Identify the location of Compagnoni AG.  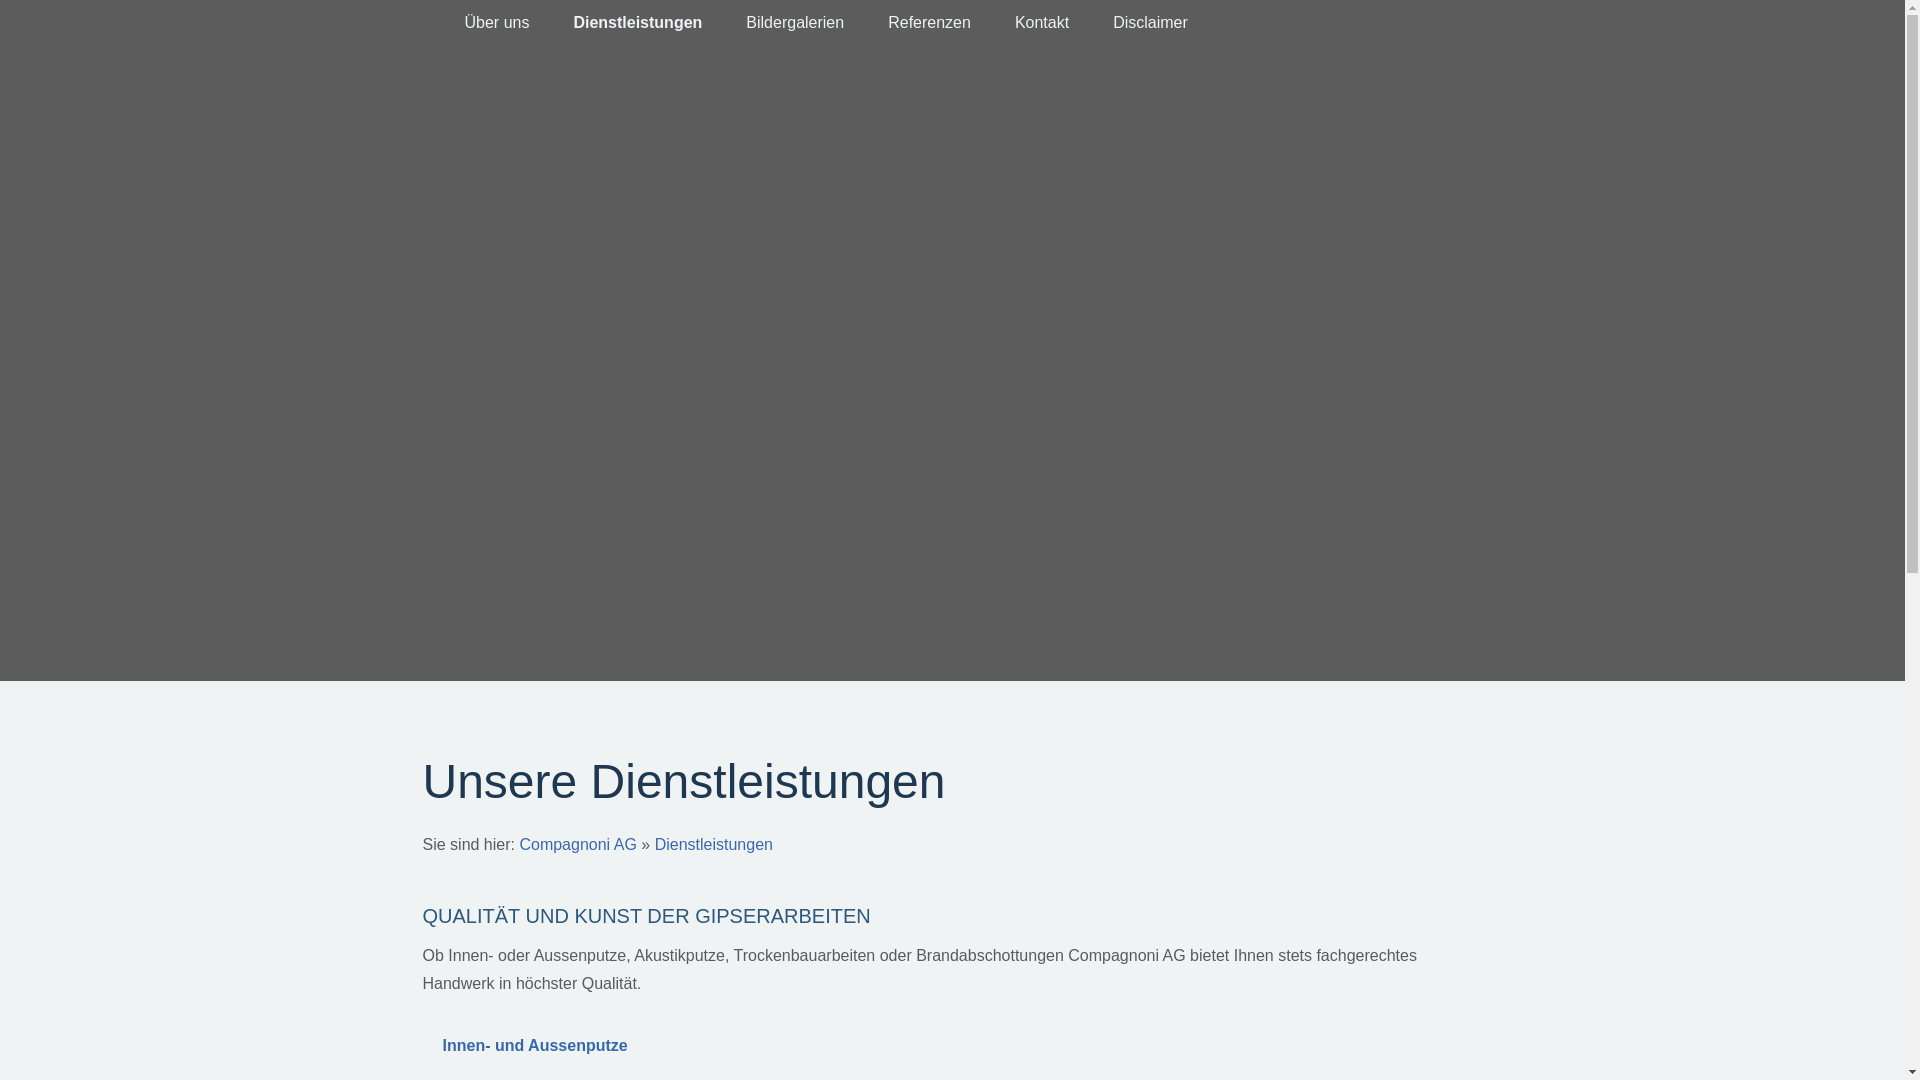
(578, 844).